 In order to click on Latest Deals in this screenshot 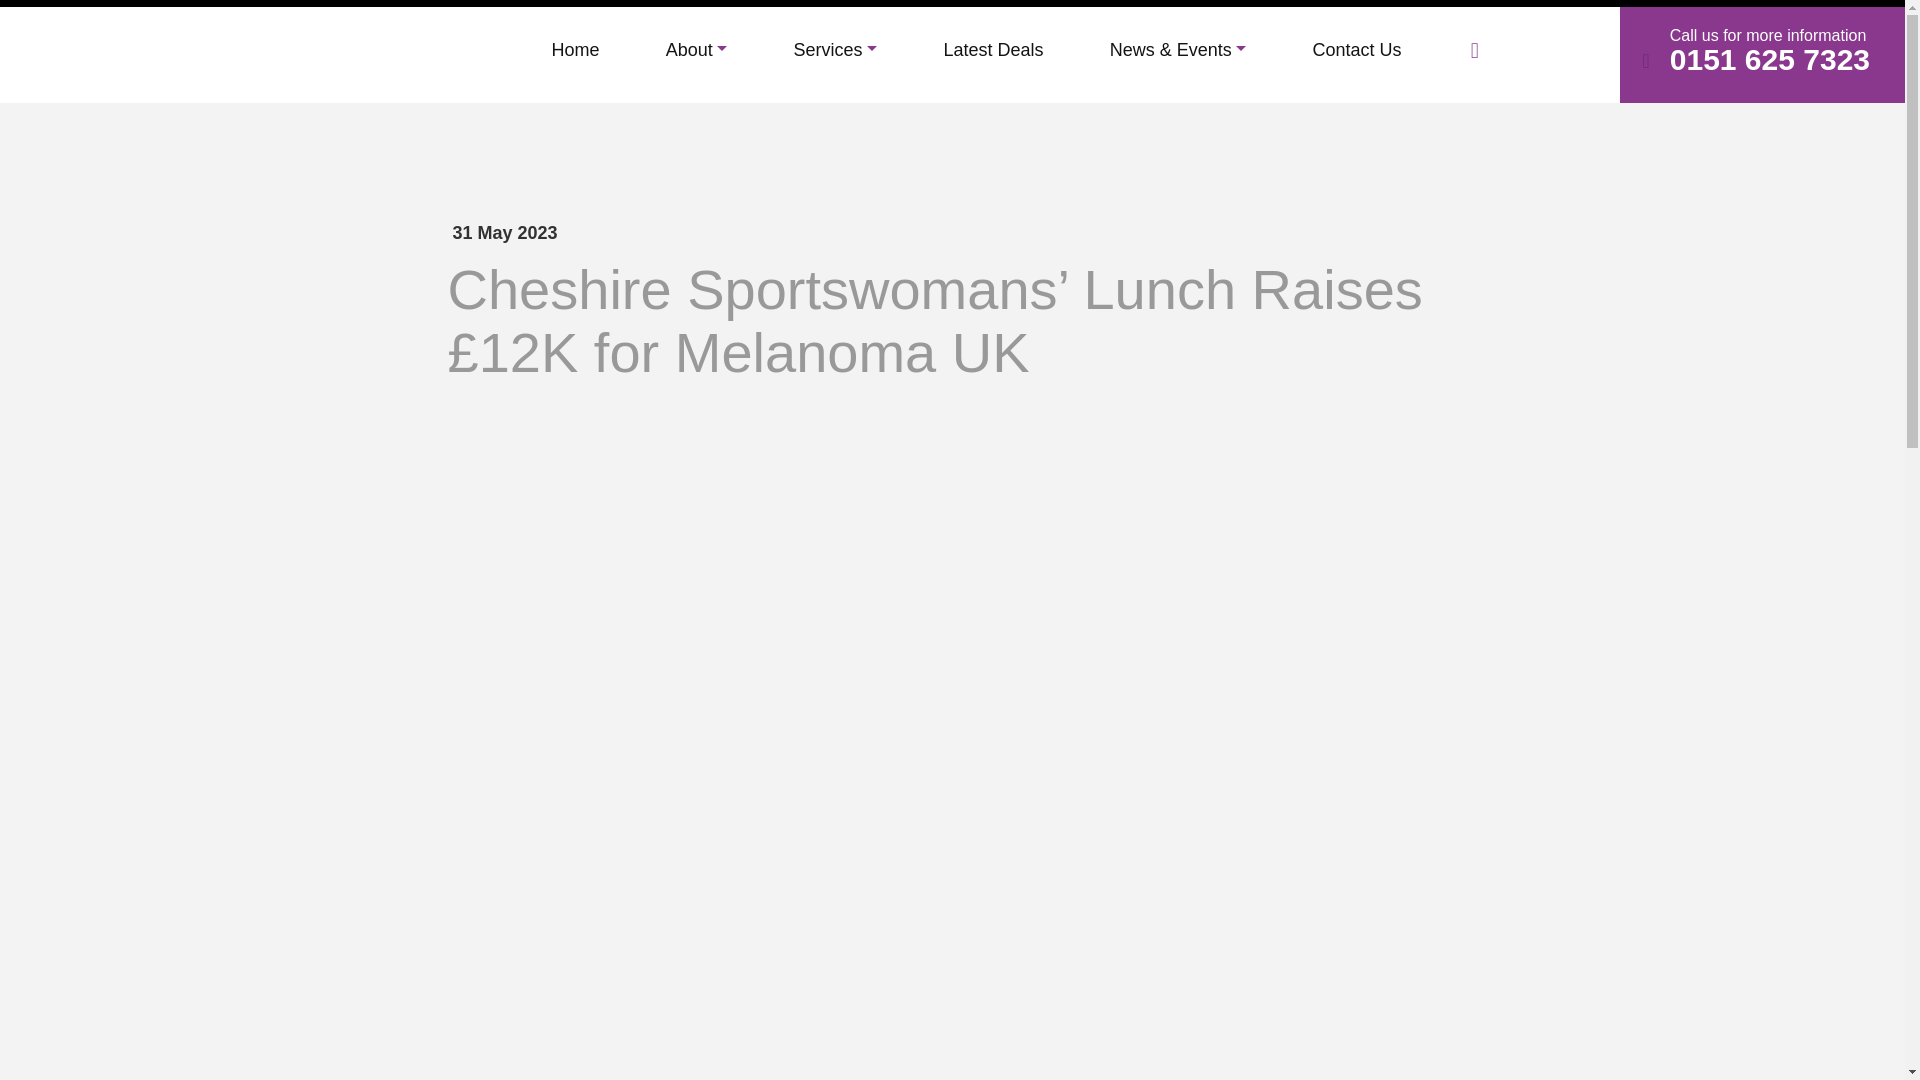, I will do `click(992, 50)`.